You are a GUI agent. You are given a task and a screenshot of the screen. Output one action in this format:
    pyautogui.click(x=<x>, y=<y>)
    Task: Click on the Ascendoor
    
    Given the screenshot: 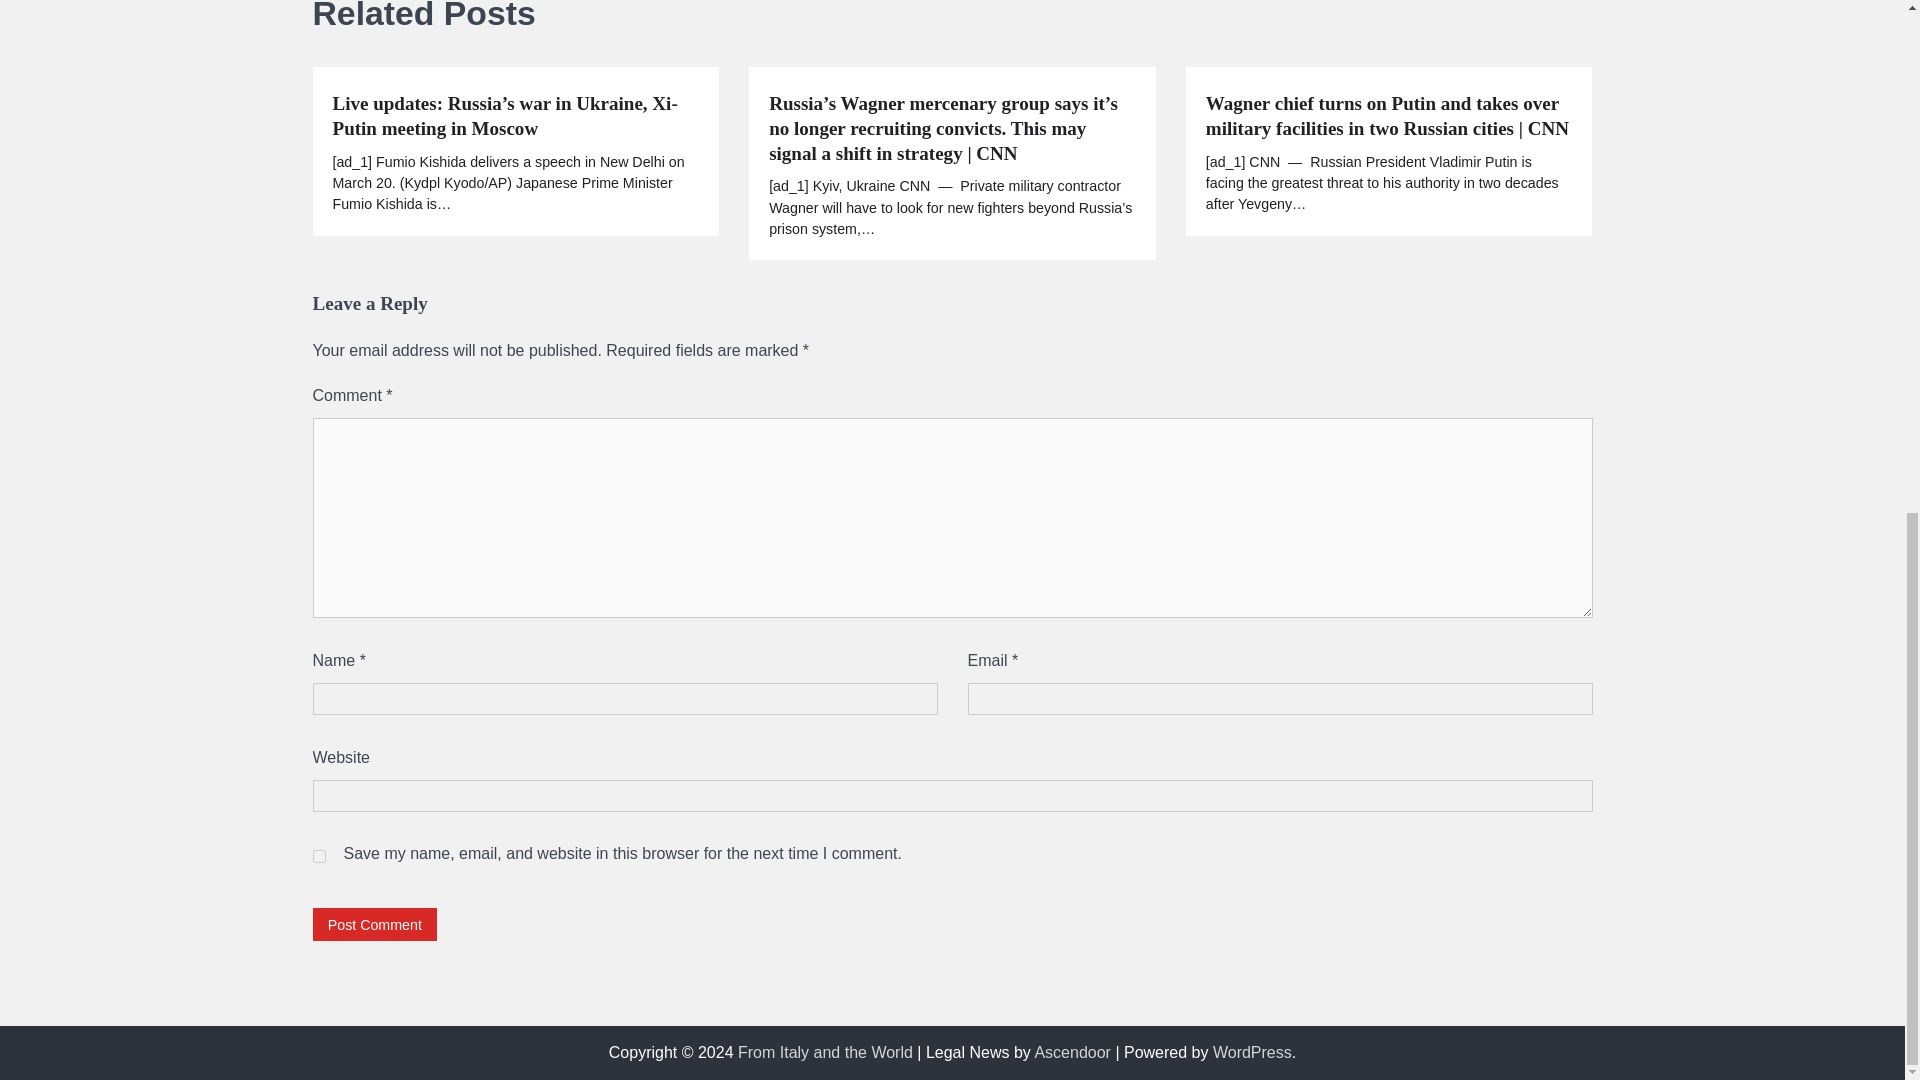 What is the action you would take?
    pyautogui.click(x=1072, y=1052)
    